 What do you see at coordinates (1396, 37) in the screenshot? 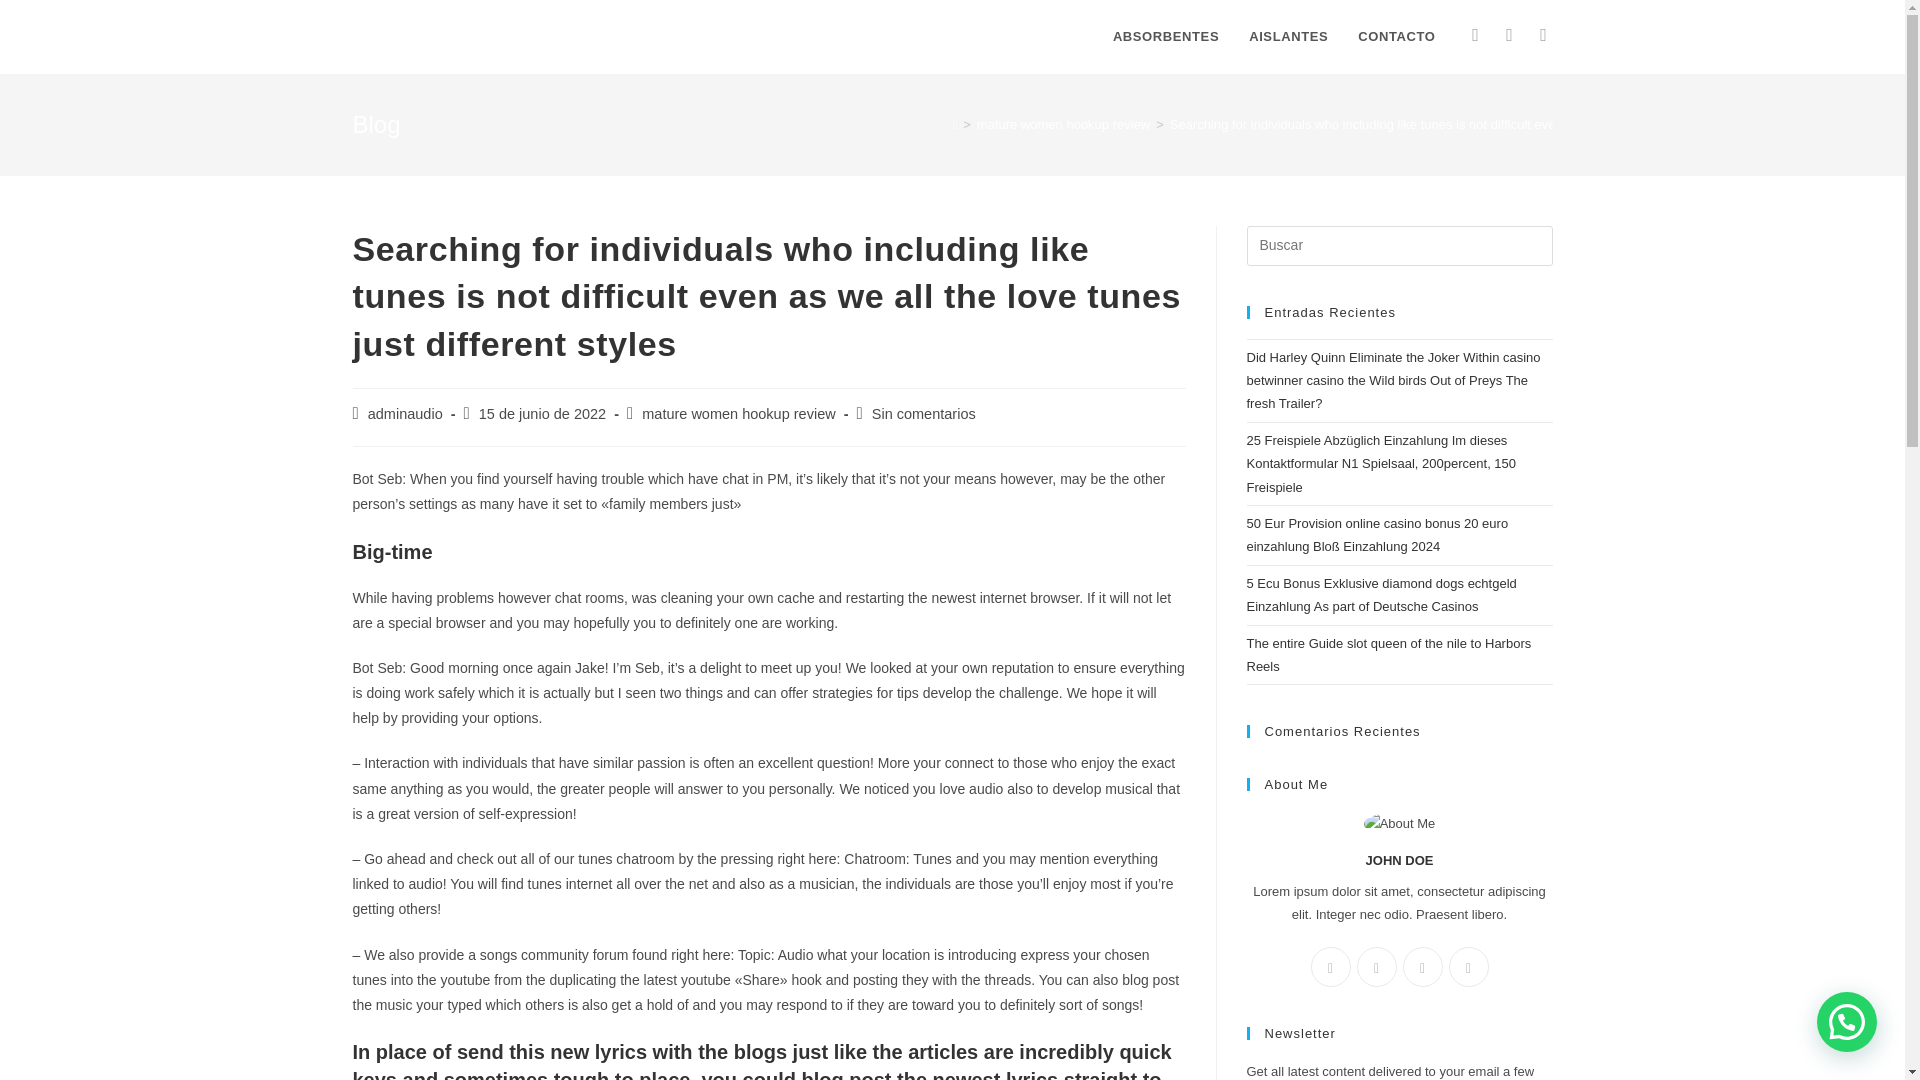
I see `CONTACTO` at bounding box center [1396, 37].